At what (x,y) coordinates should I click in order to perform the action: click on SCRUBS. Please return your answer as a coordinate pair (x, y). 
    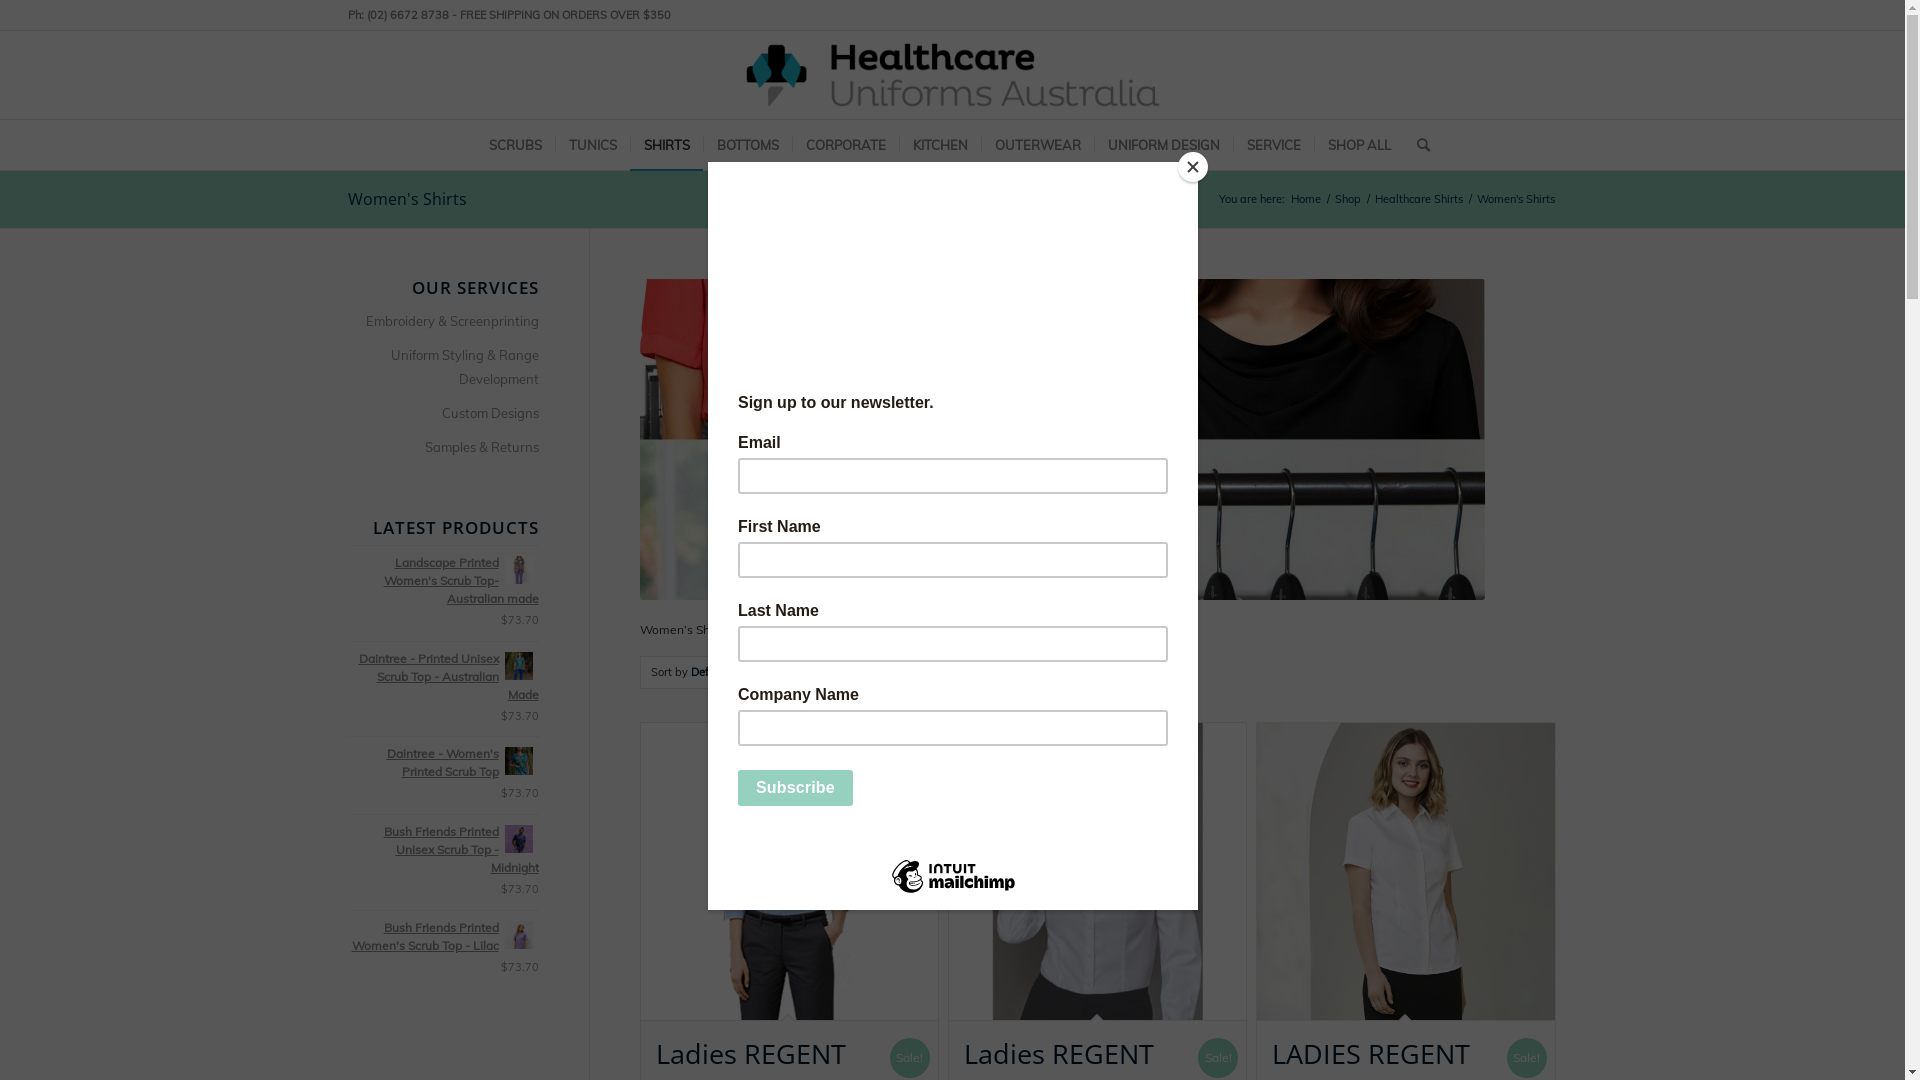
    Looking at the image, I should click on (516, 145).